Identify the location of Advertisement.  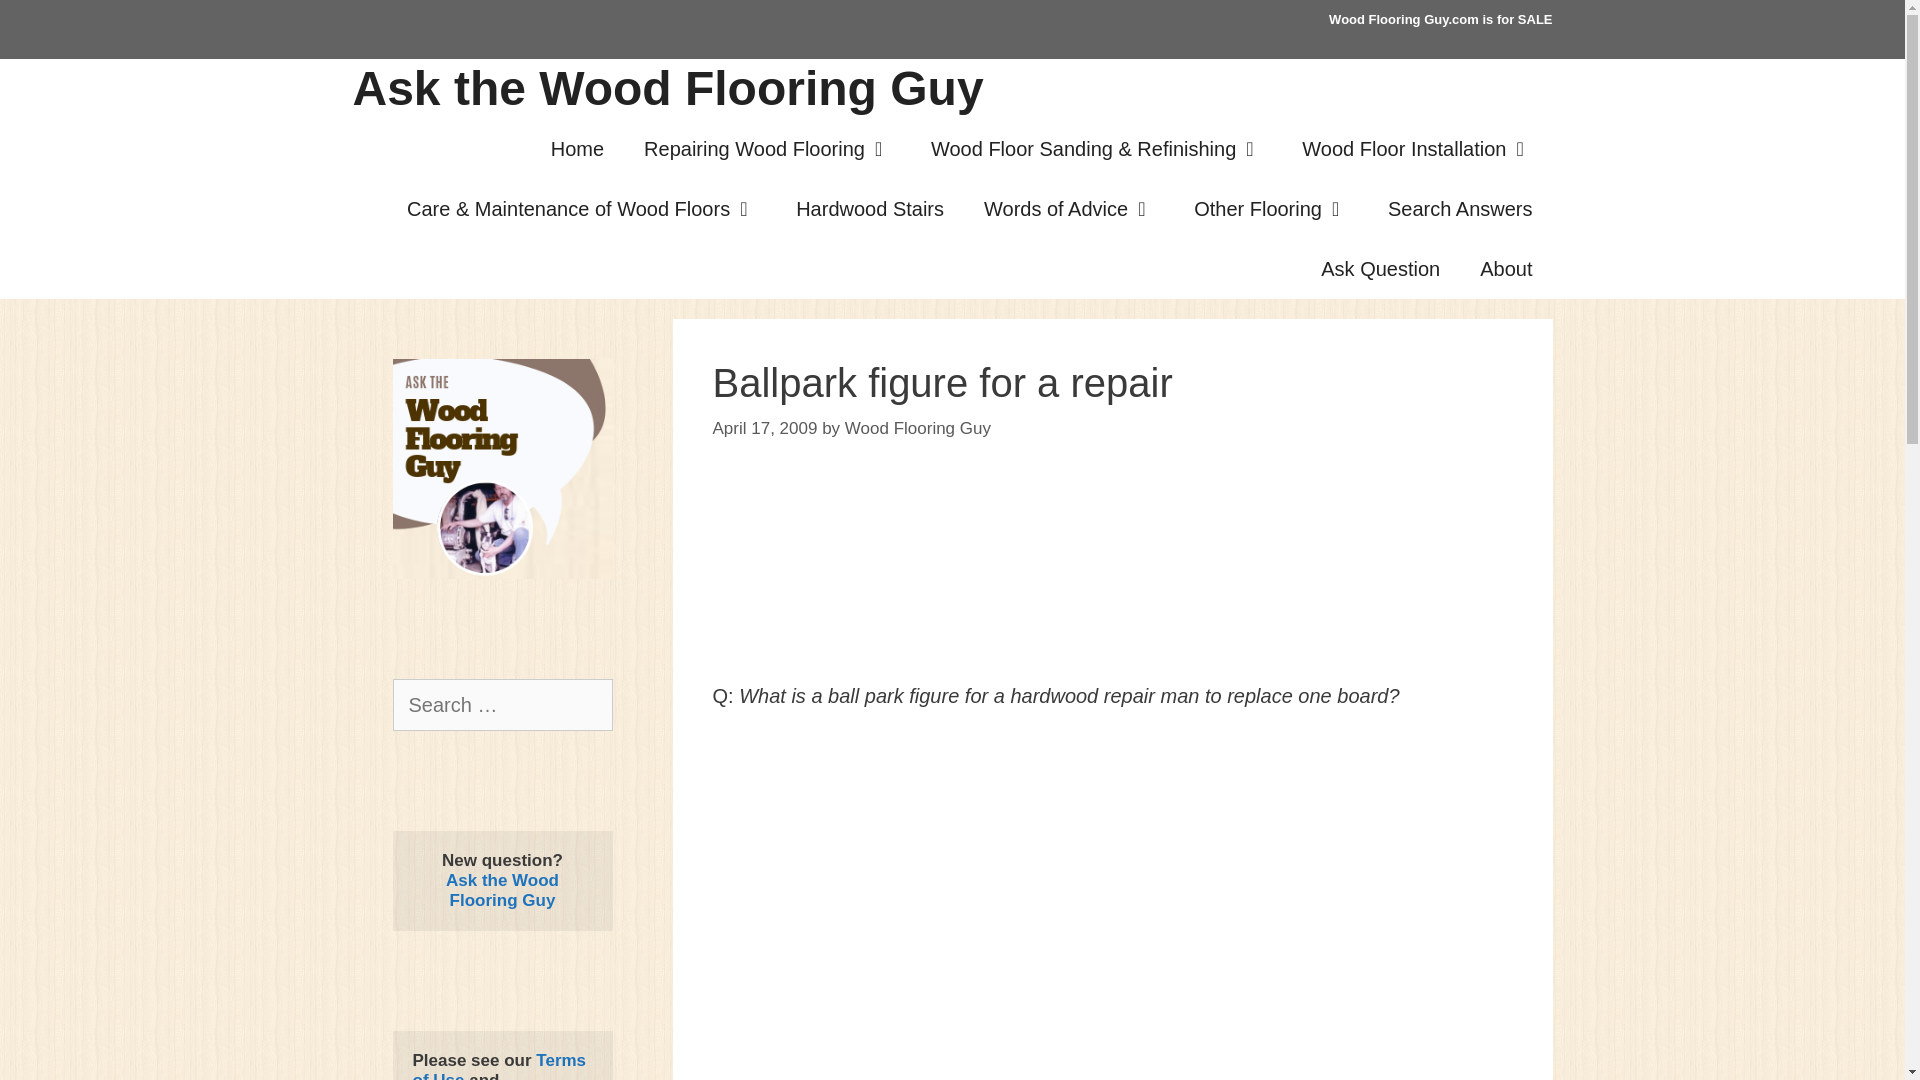
(1112, 840).